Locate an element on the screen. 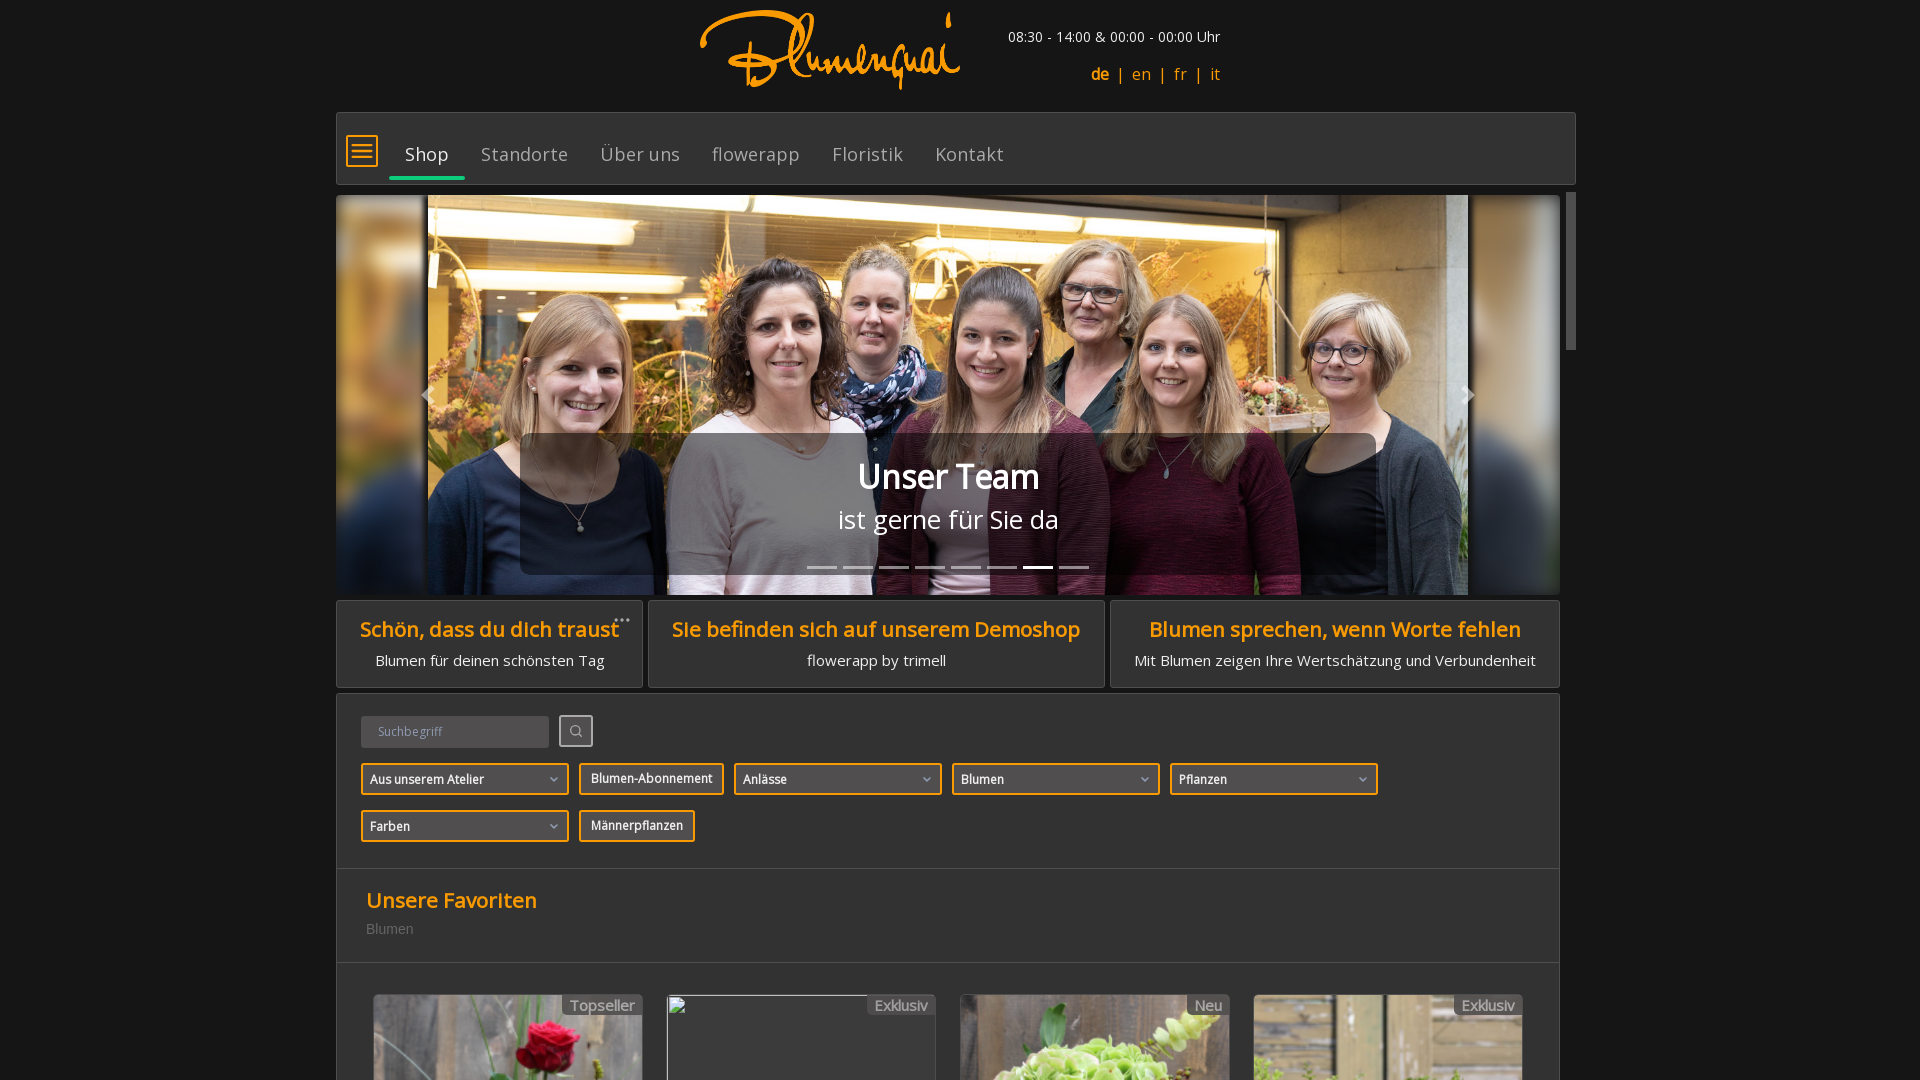  Farben is located at coordinates (465, 826).